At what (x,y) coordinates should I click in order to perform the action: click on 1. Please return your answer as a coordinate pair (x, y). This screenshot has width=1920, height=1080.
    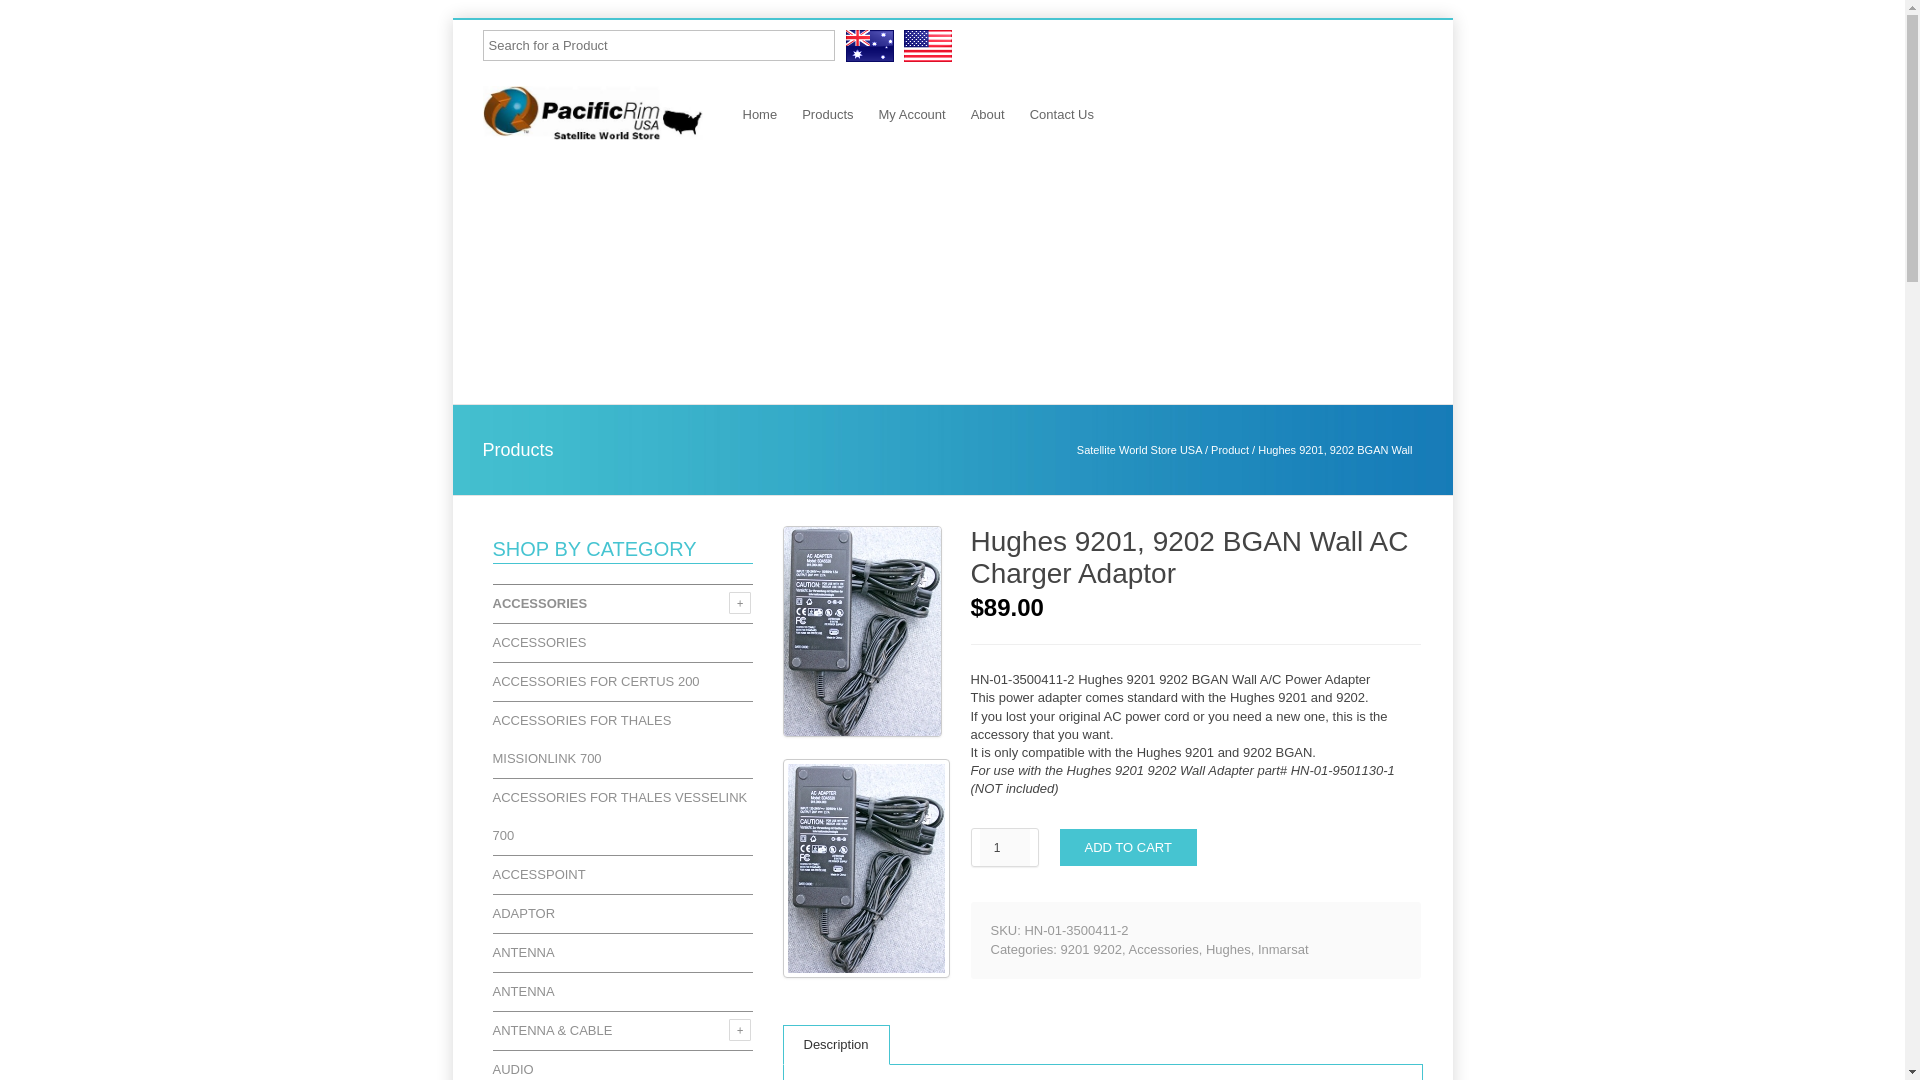
    Looking at the image, I should click on (1004, 848).